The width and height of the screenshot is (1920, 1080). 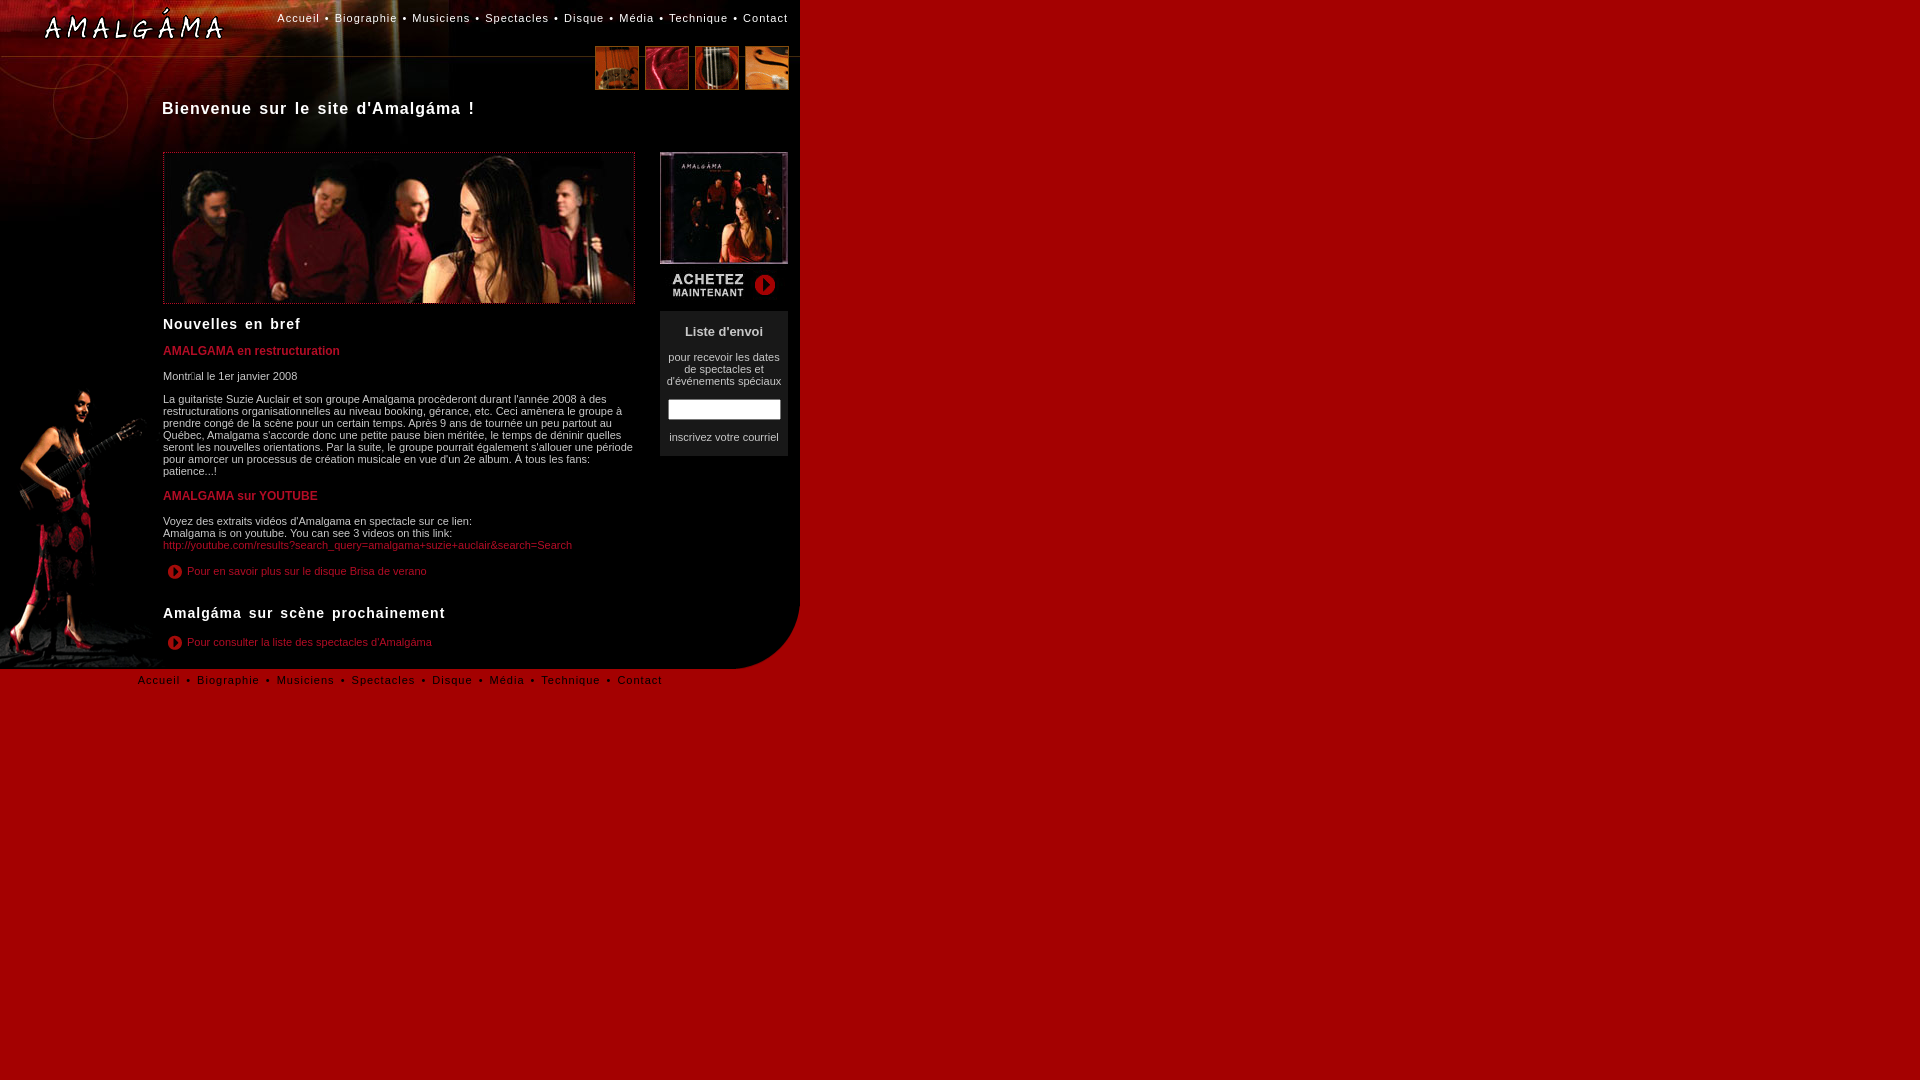 I want to click on Technique, so click(x=698, y=18).